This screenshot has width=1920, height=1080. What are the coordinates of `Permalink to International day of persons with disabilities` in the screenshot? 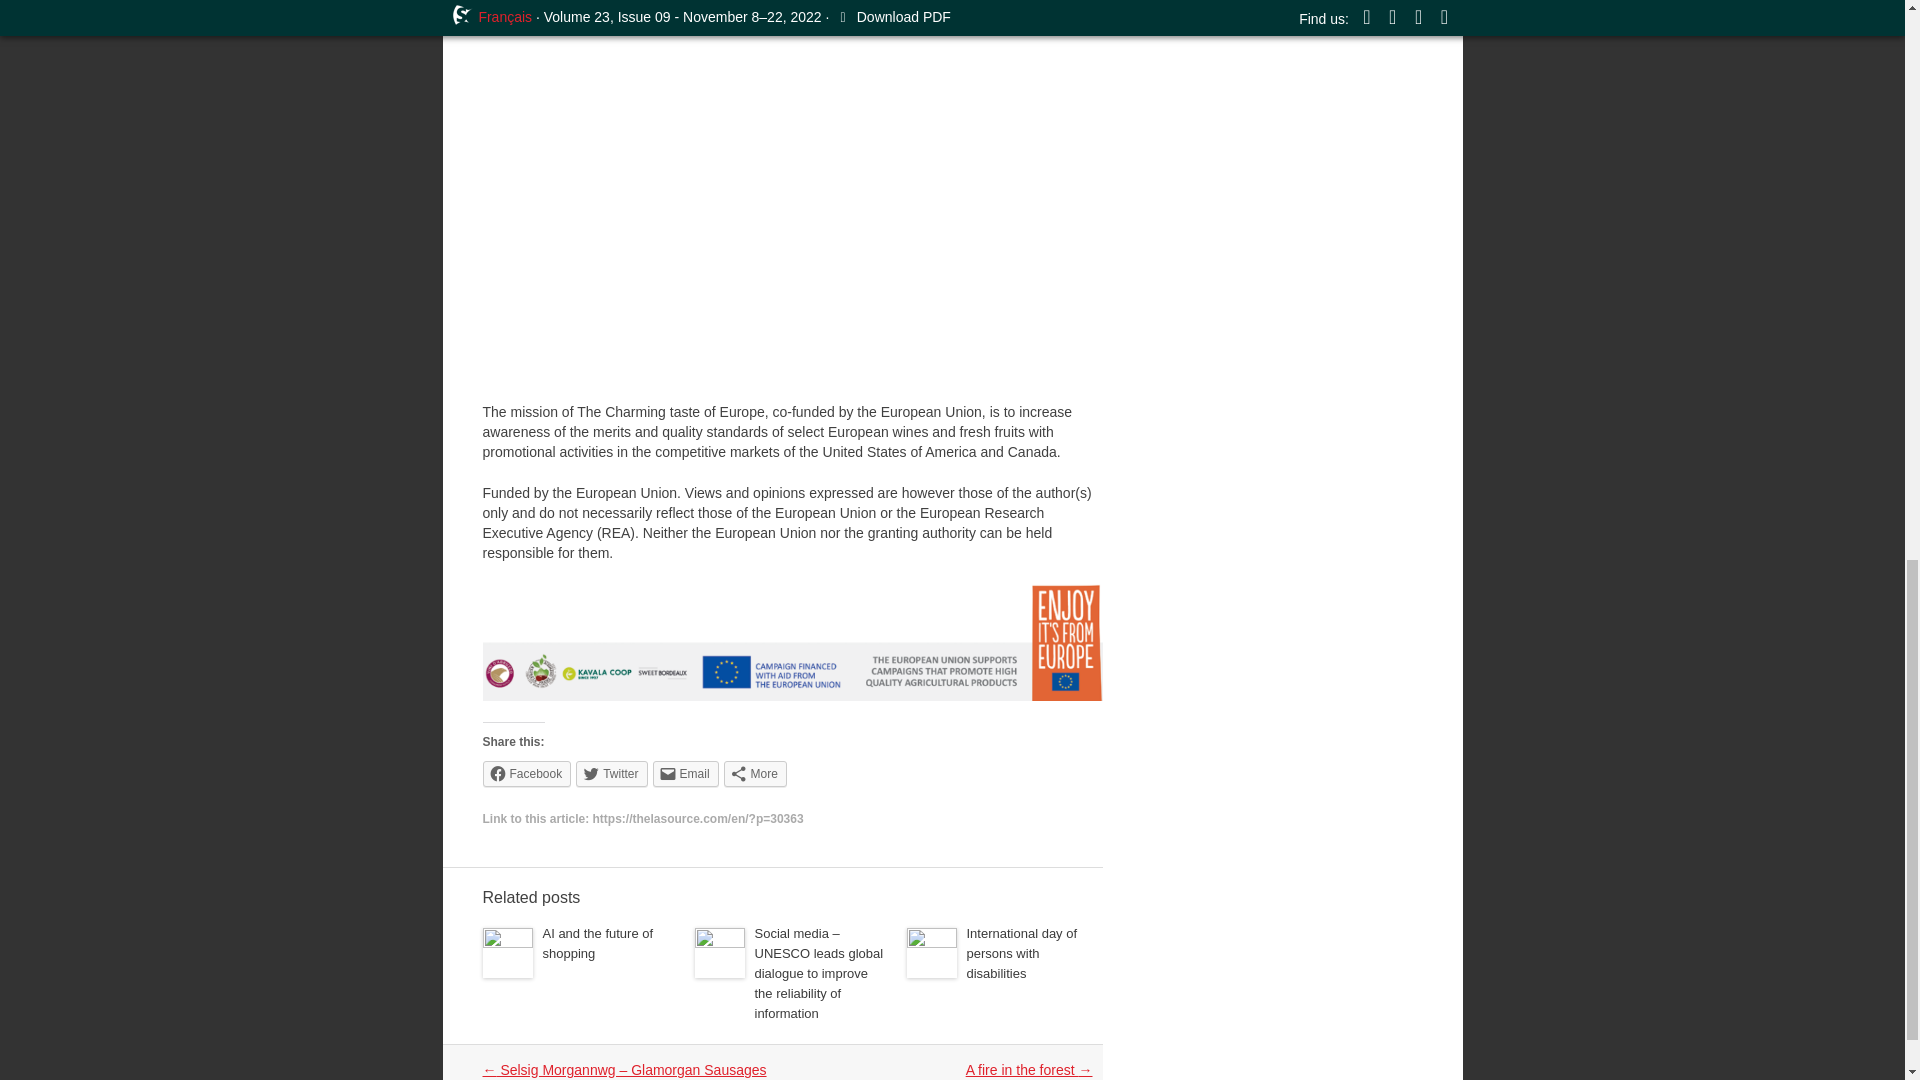 It's located at (1021, 952).